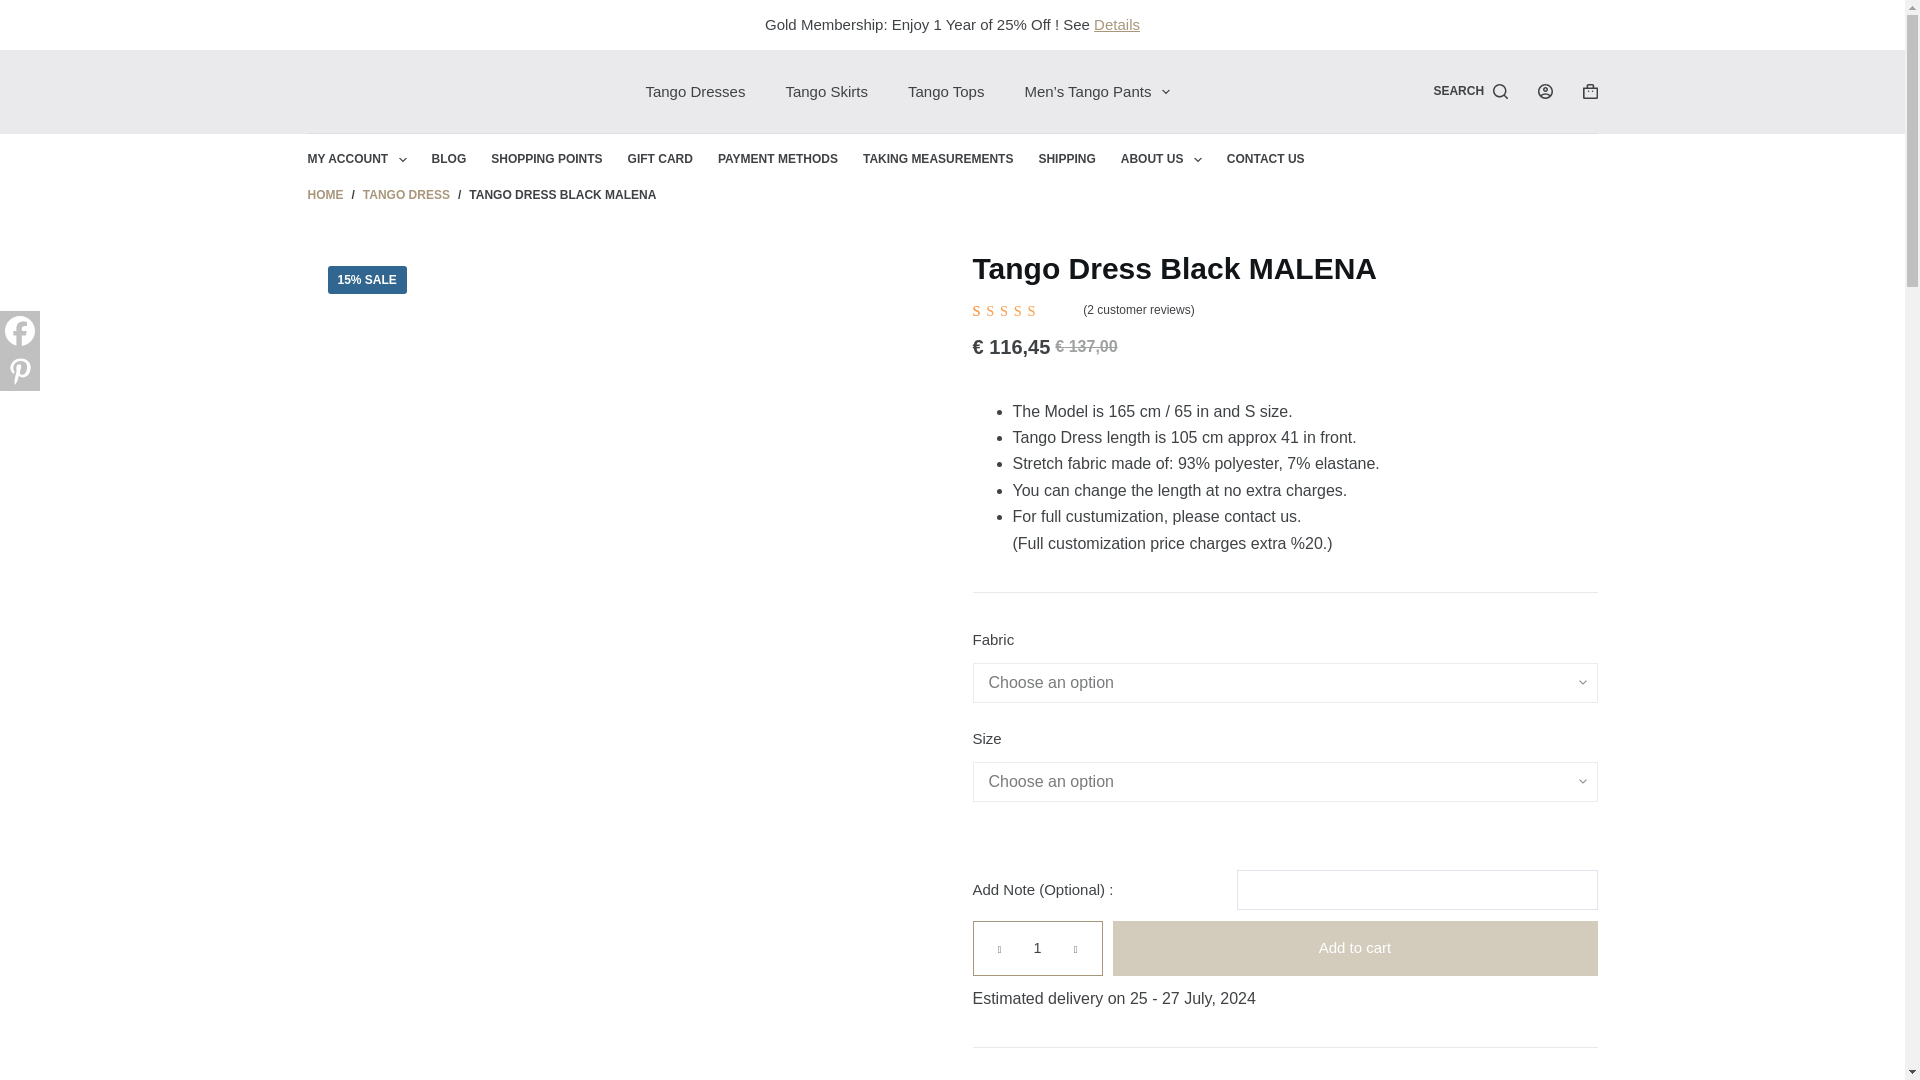  I want to click on 1, so click(1036, 948).